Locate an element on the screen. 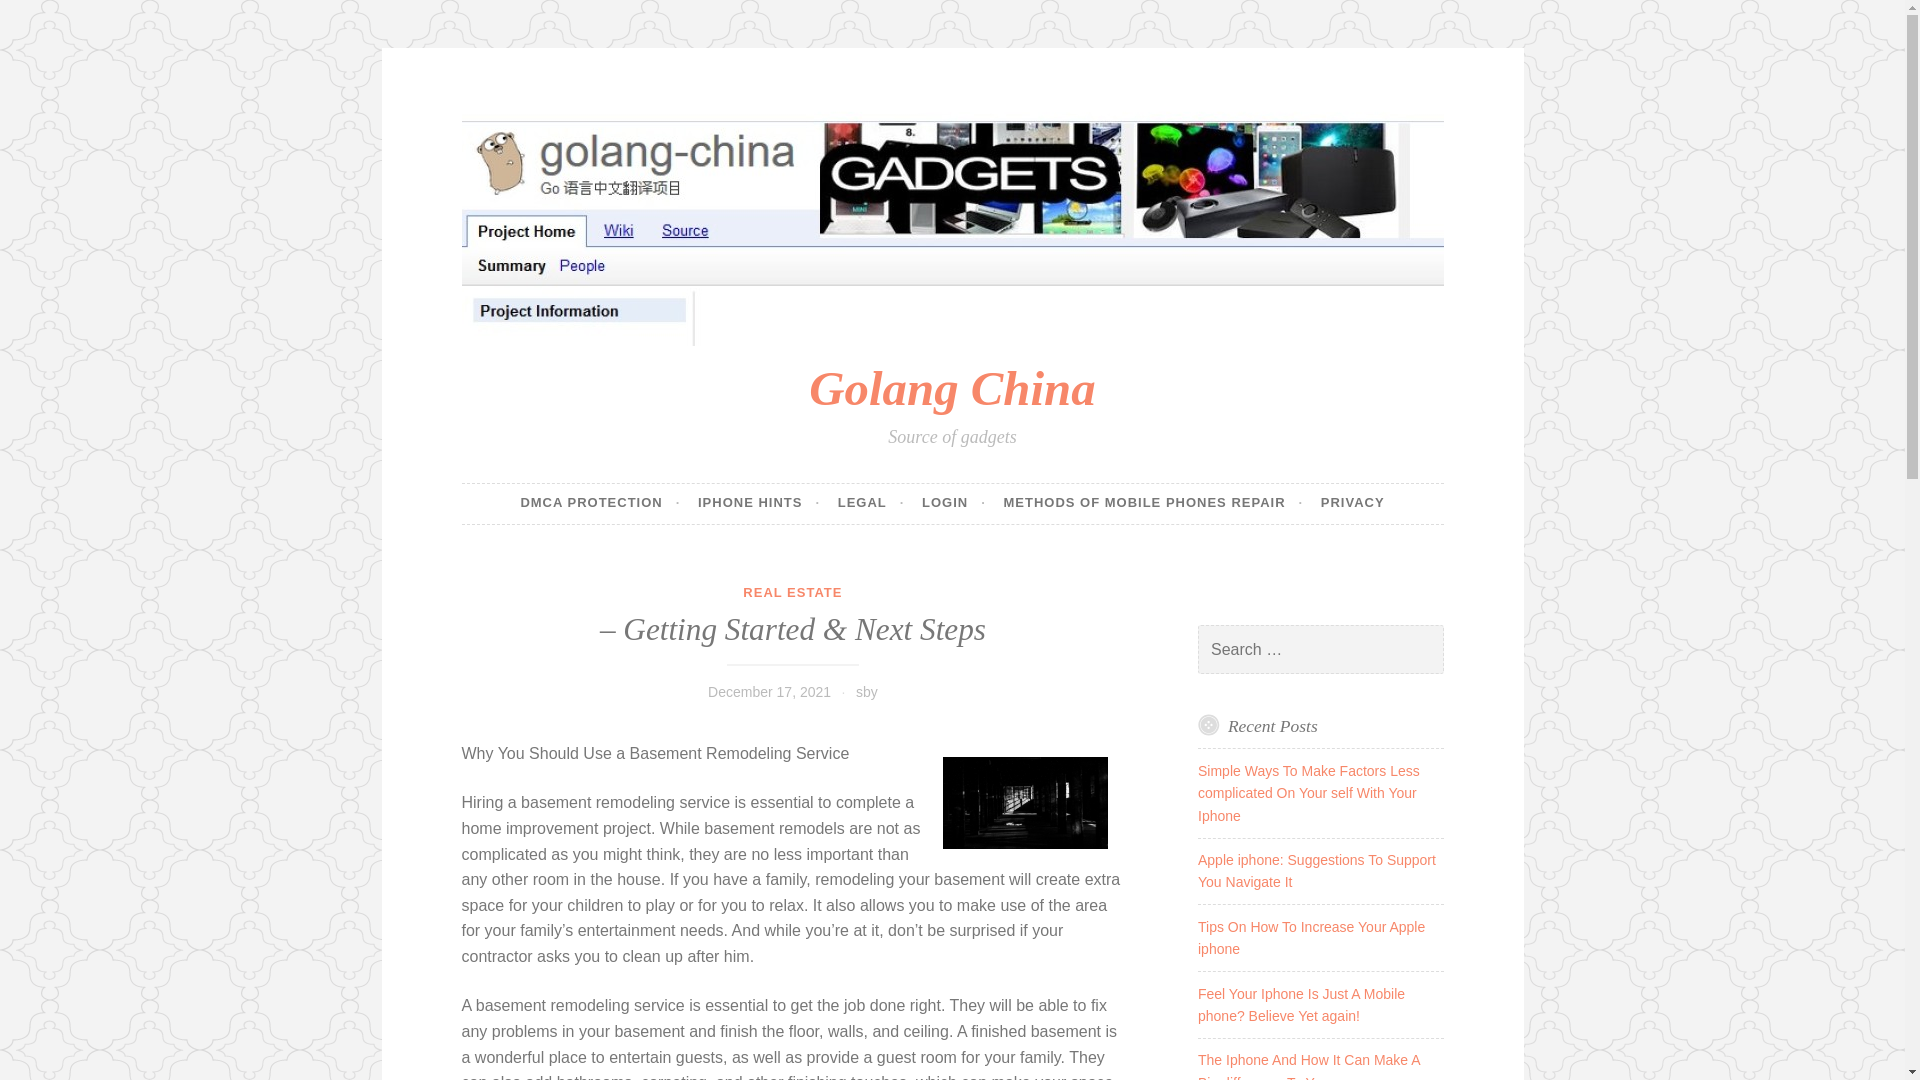 This screenshot has height=1080, width=1920. sby is located at coordinates (866, 691).